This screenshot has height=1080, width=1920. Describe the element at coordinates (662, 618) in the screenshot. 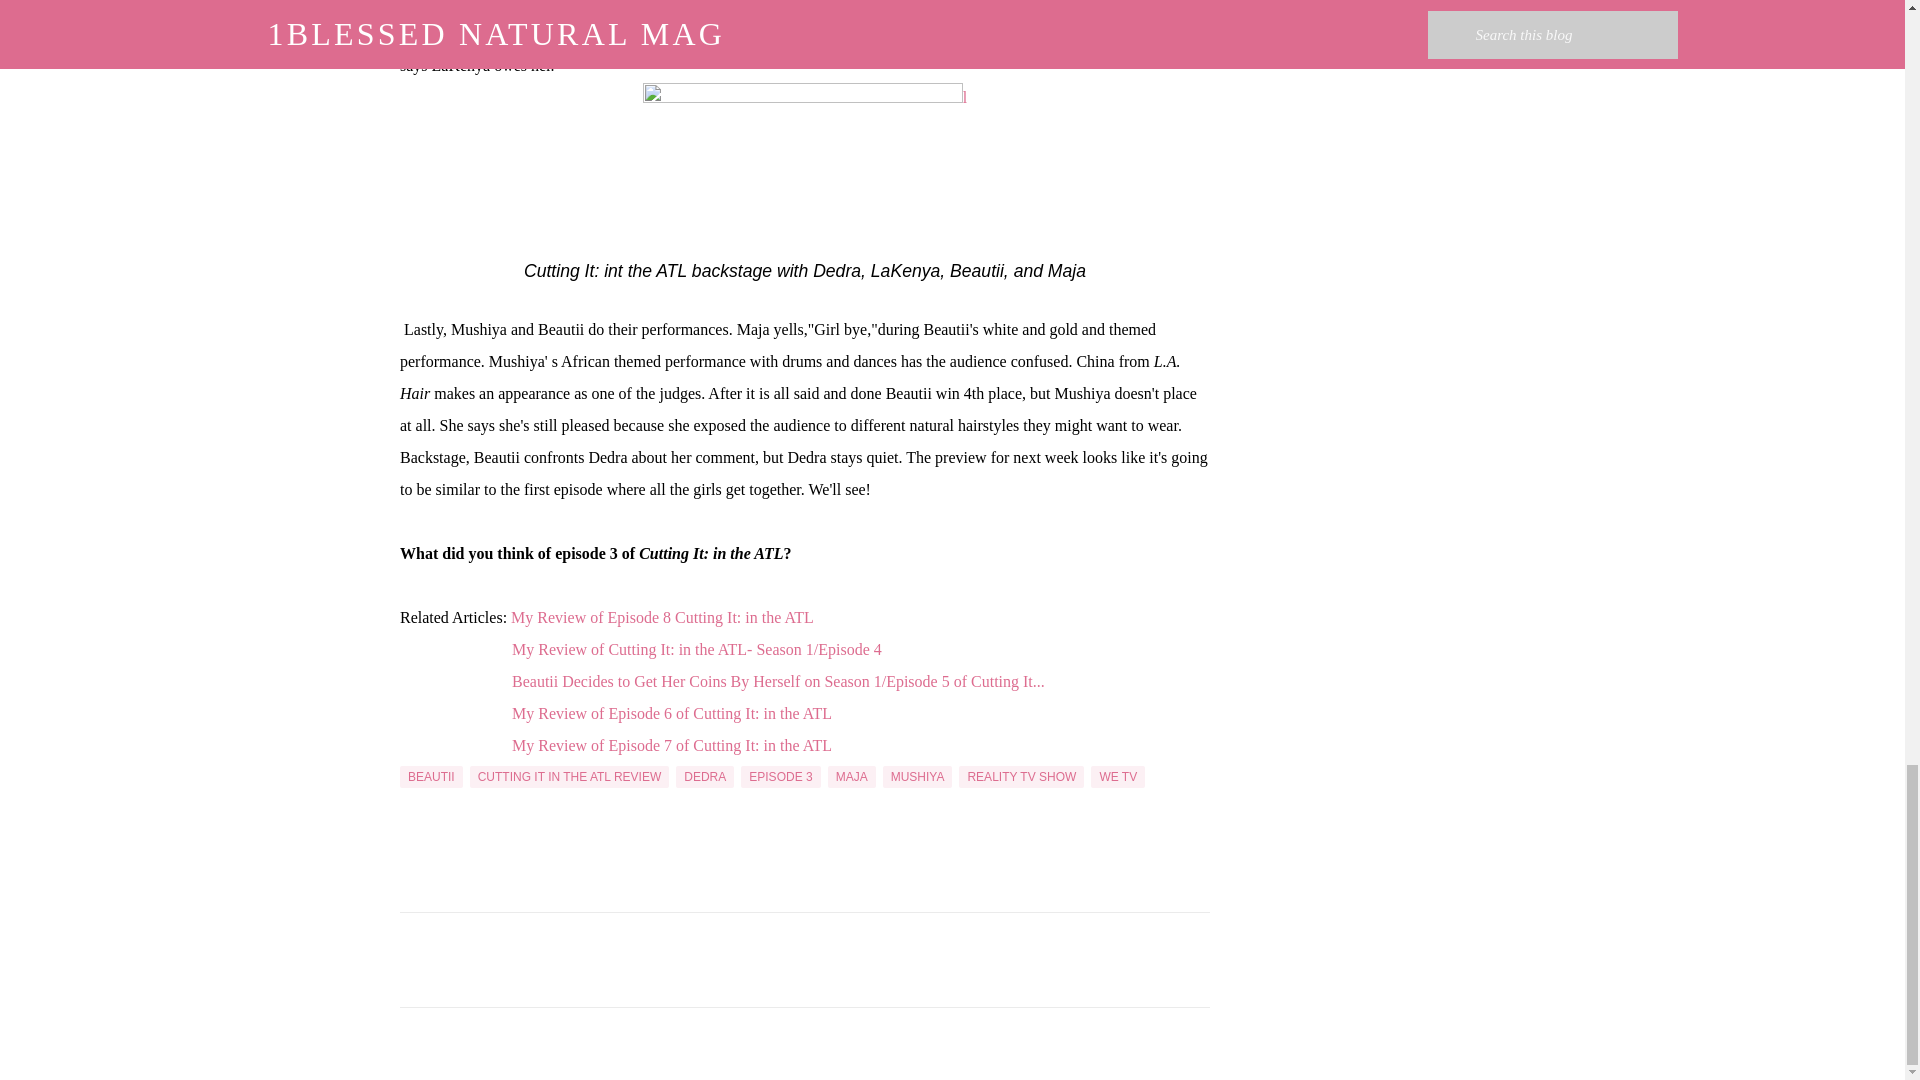

I see `My Review of Episode 8 Cutting It: in the ATL` at that location.